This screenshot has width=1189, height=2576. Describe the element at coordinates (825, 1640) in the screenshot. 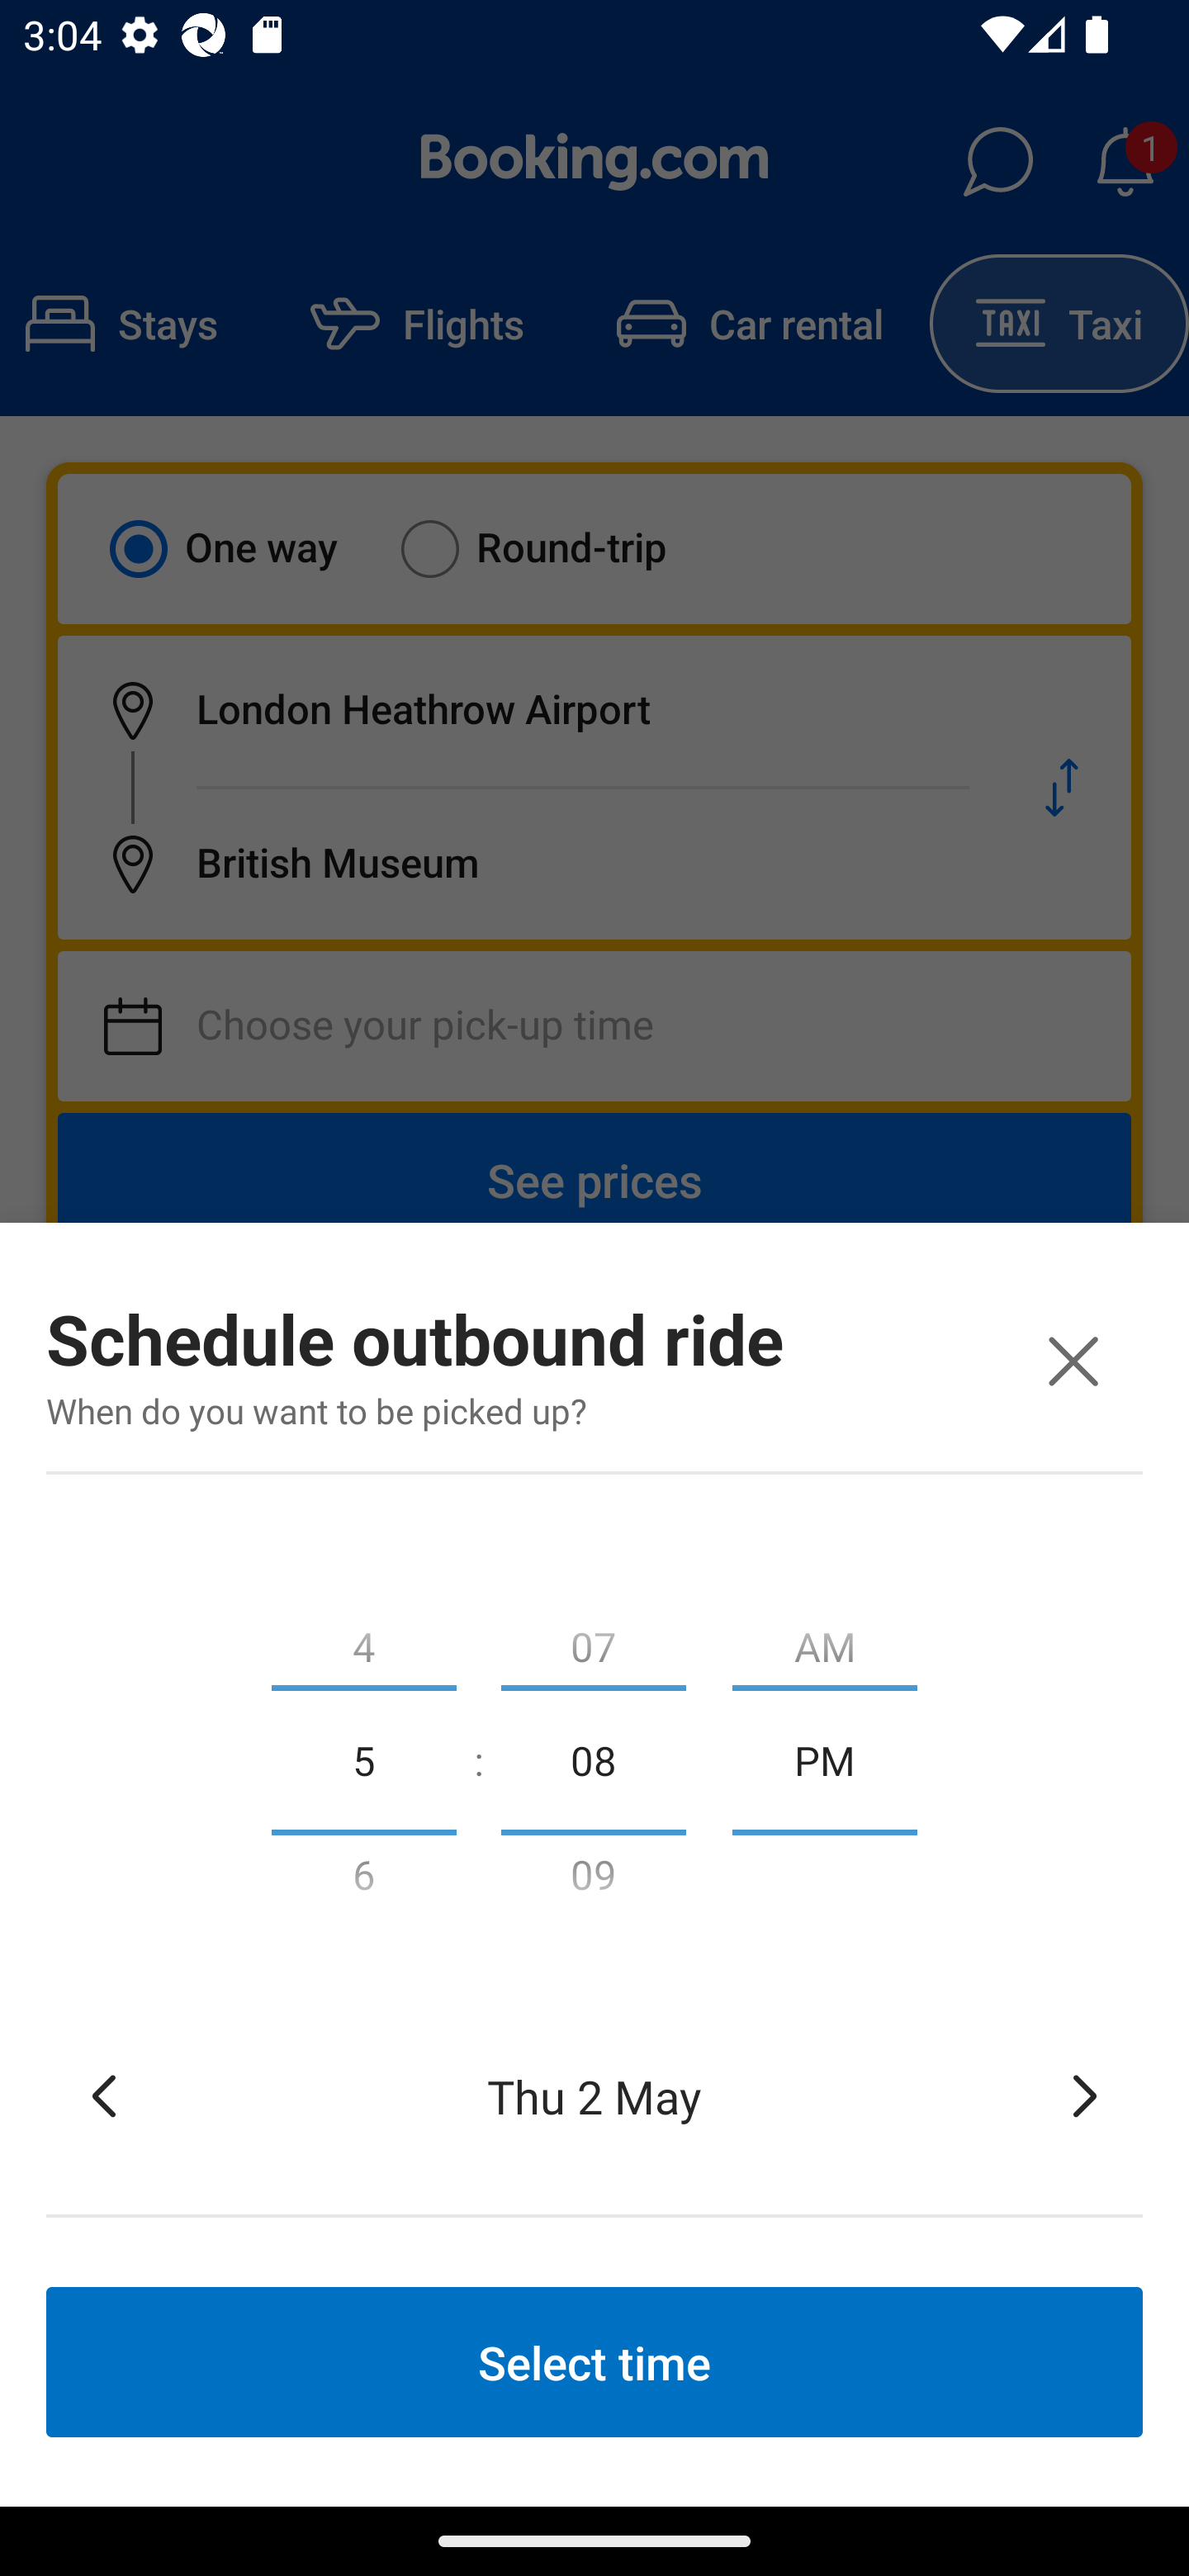

I see `AM` at that location.